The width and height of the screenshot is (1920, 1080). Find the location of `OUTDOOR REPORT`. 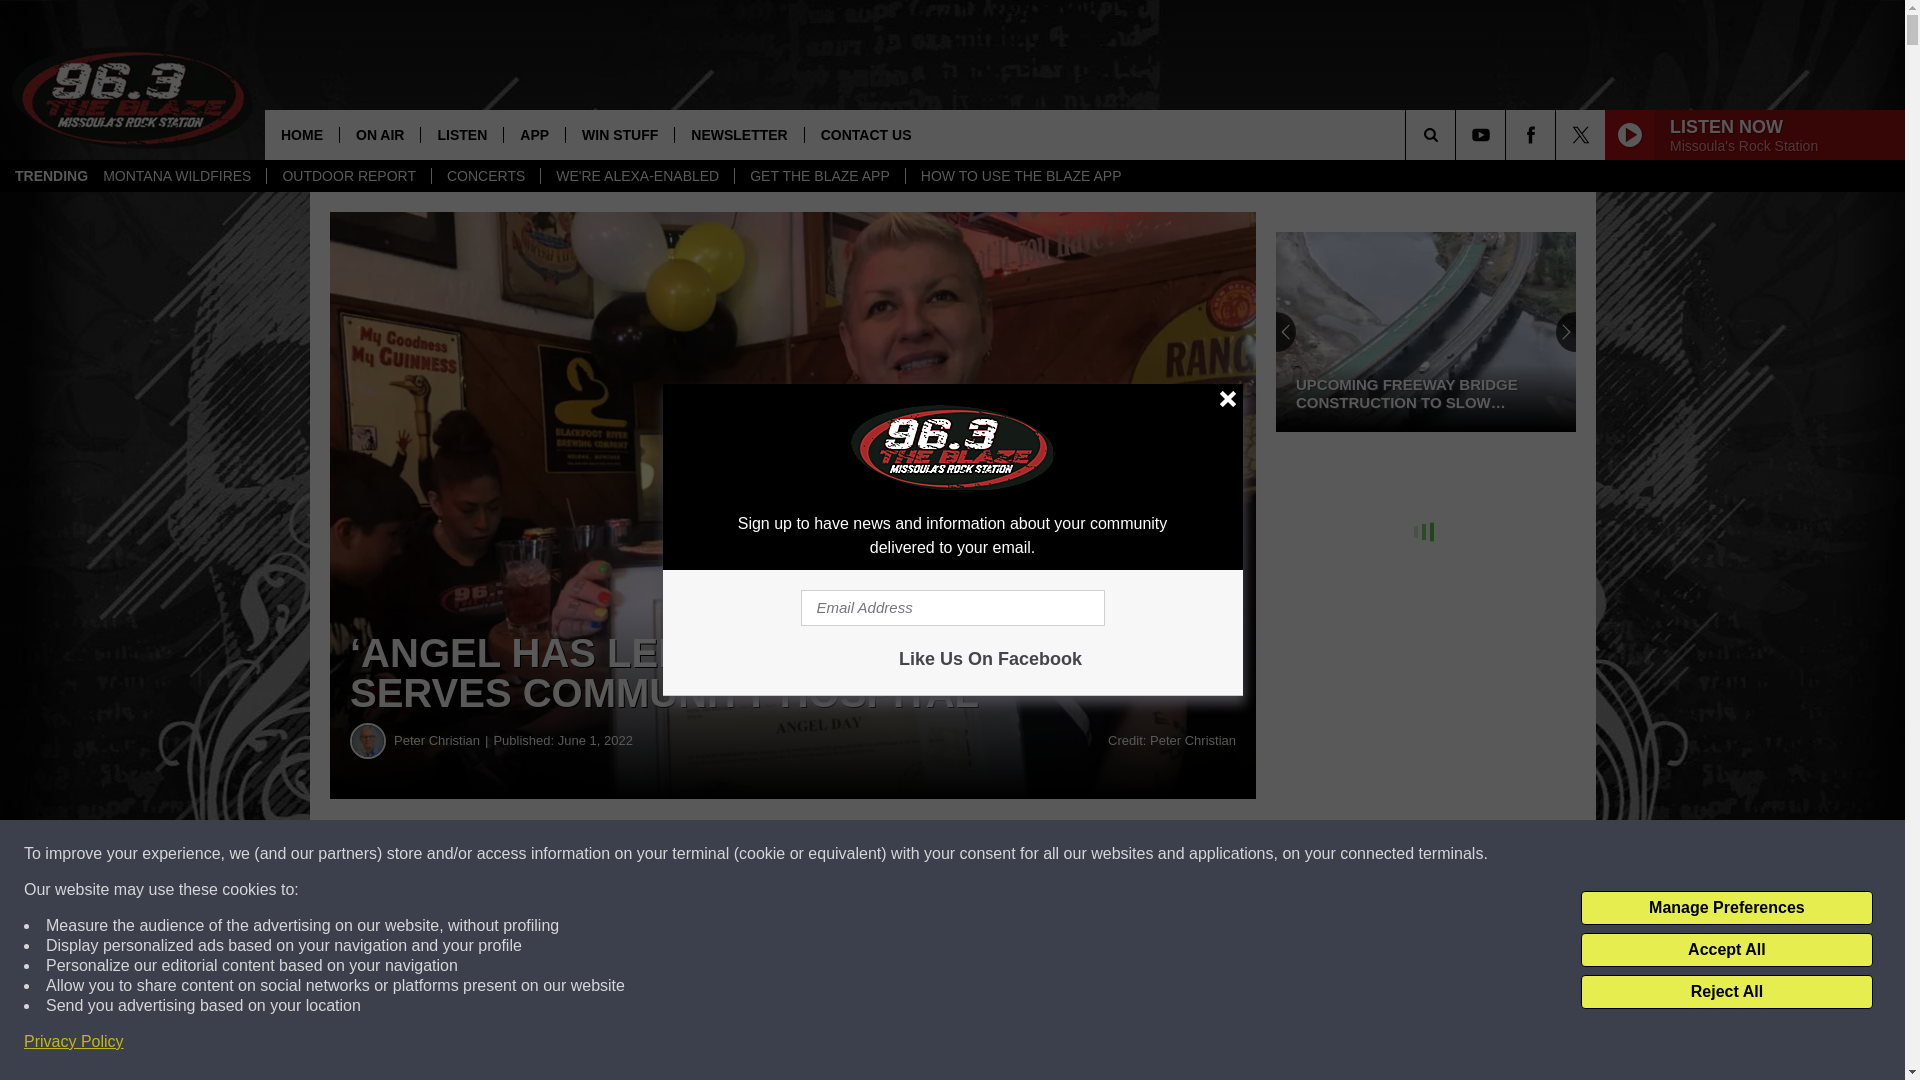

OUTDOOR REPORT is located at coordinates (348, 176).